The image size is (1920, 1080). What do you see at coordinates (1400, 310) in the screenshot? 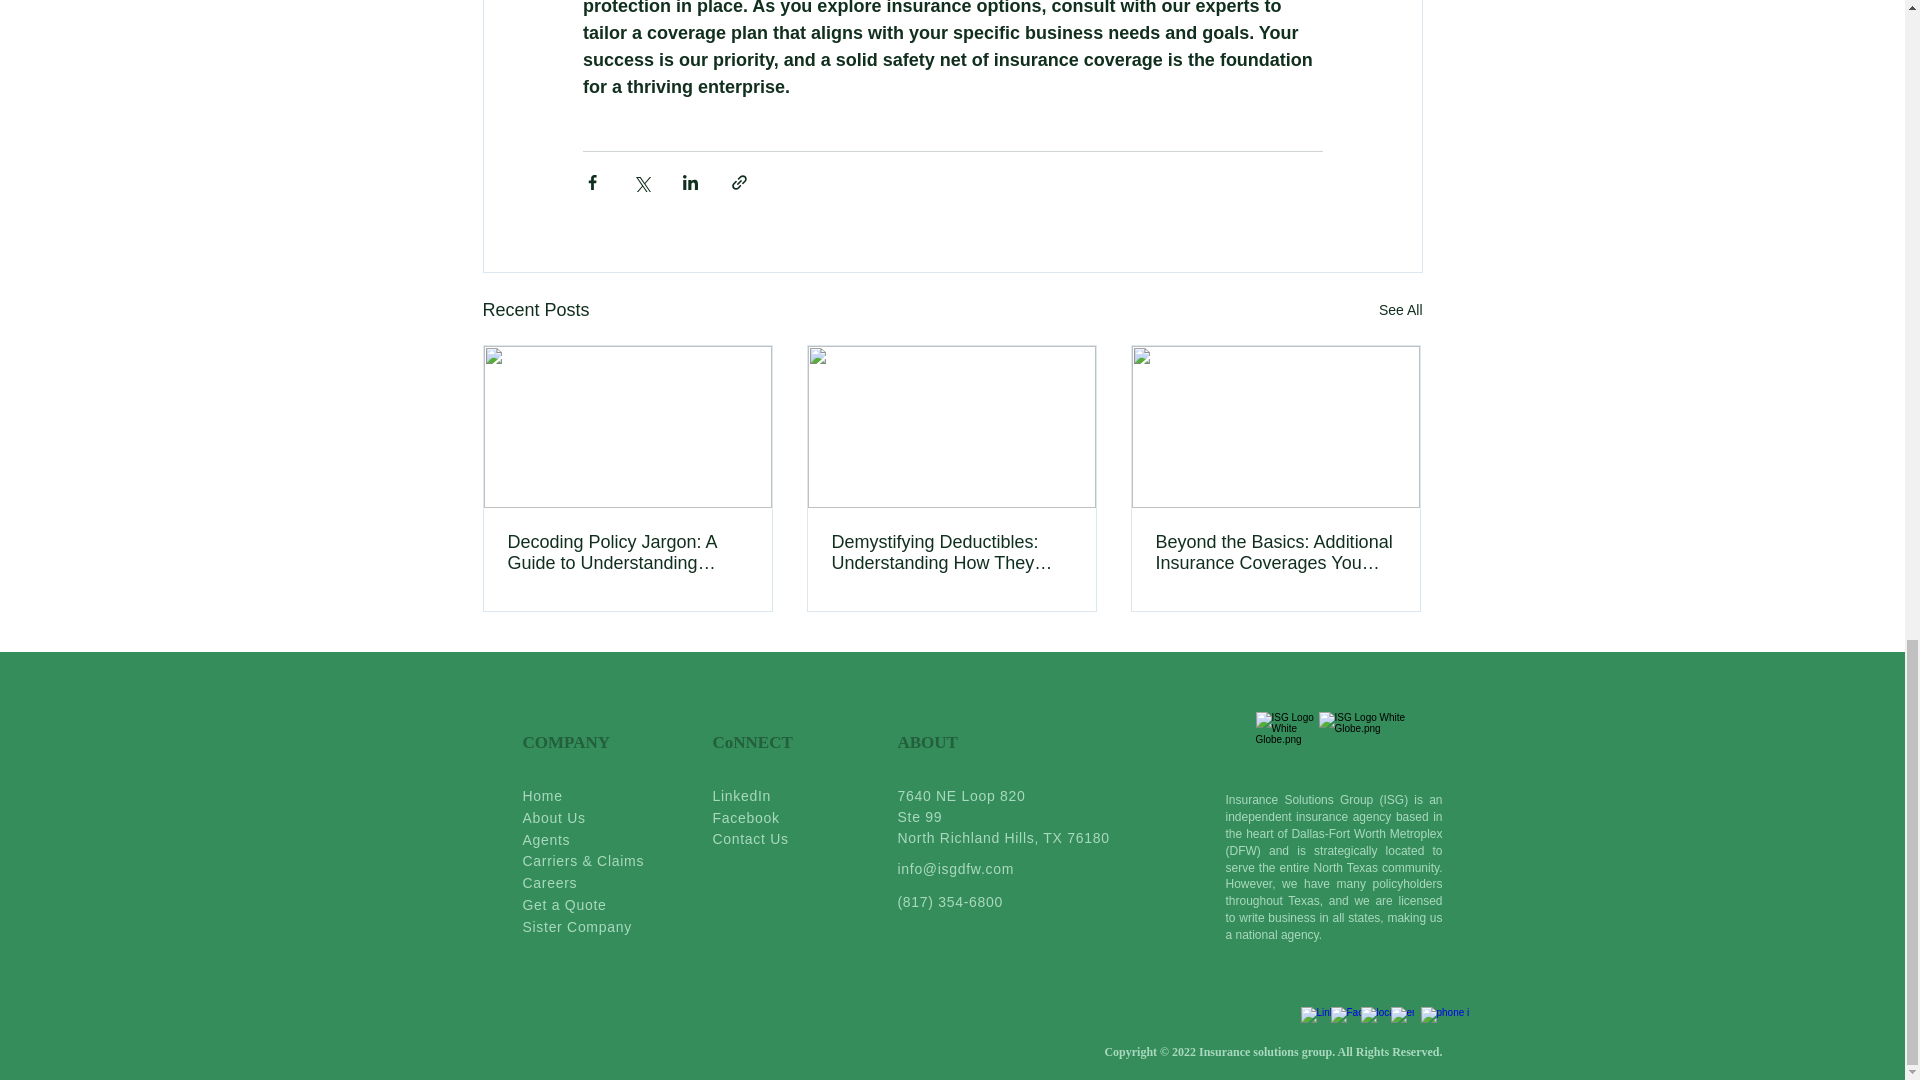
I see `See All` at bounding box center [1400, 310].